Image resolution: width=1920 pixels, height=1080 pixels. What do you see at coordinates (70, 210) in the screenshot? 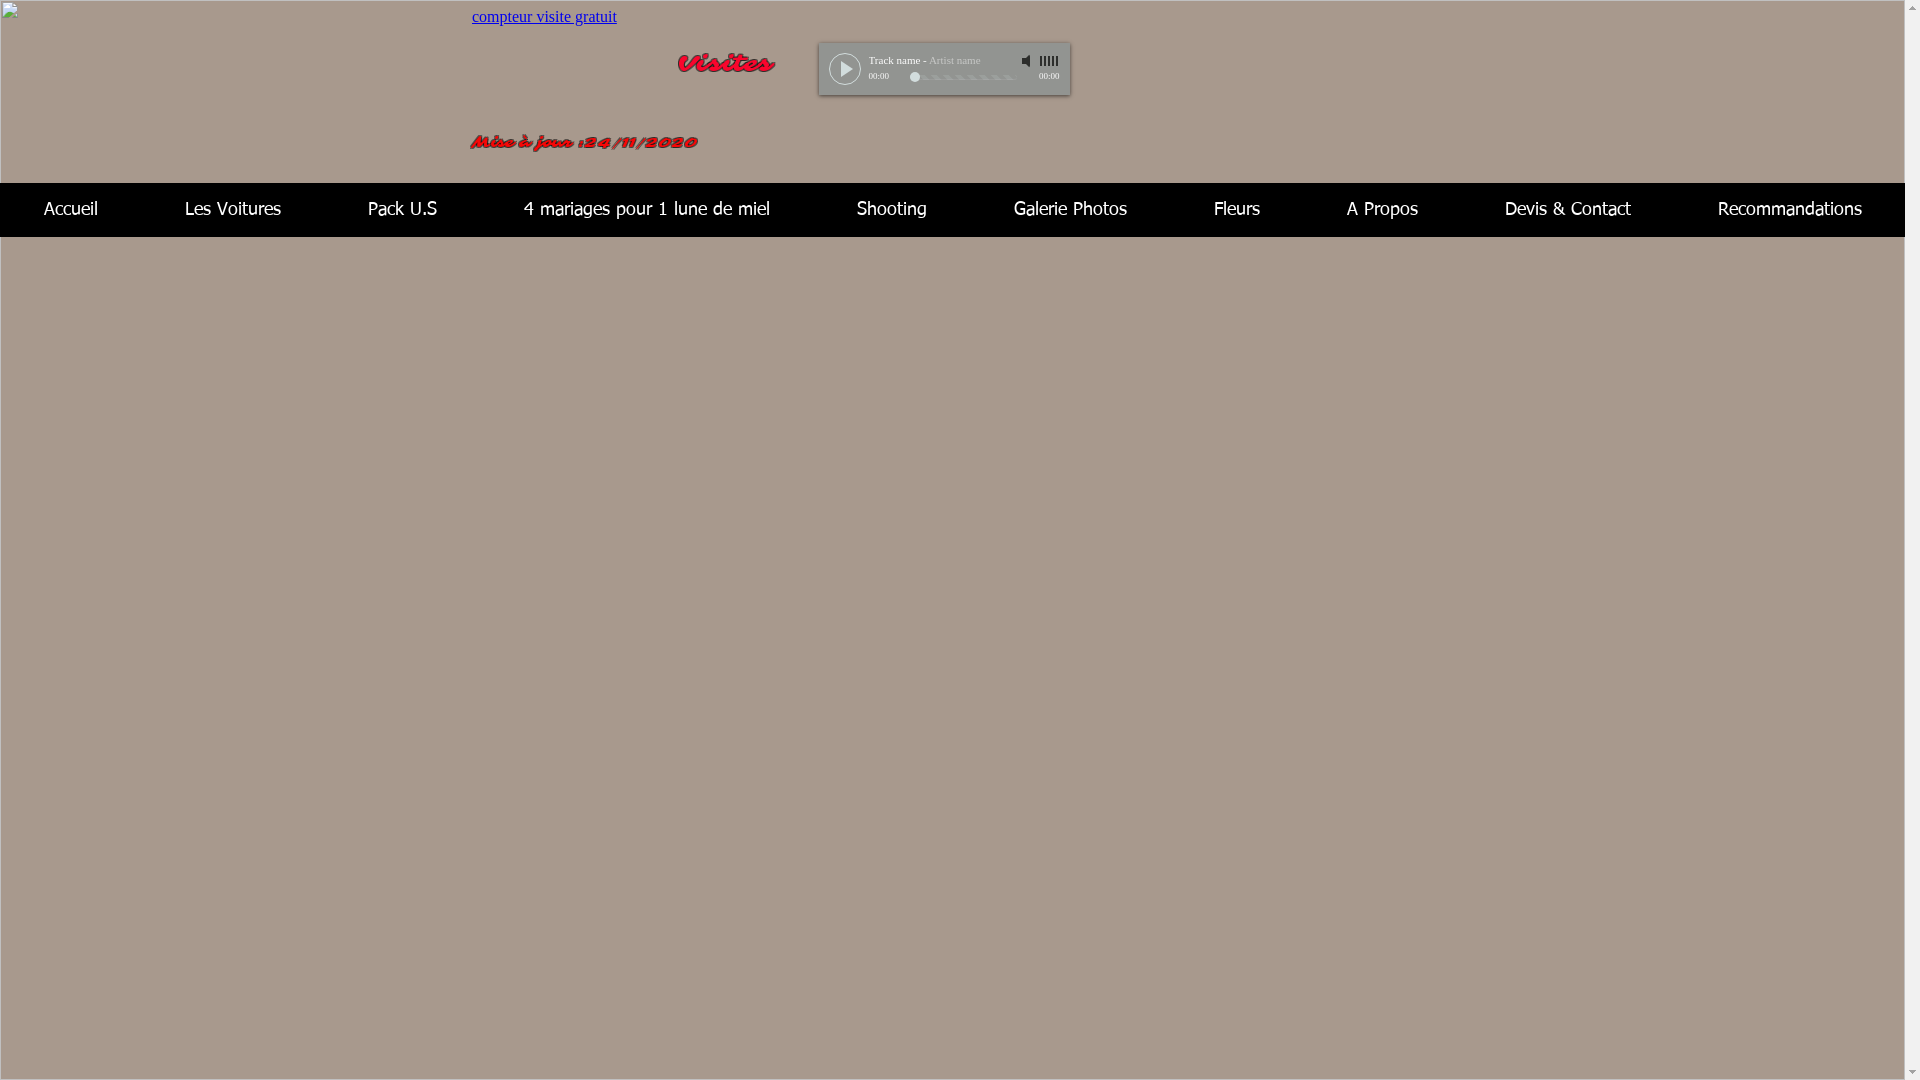
I see `Accueil` at bounding box center [70, 210].